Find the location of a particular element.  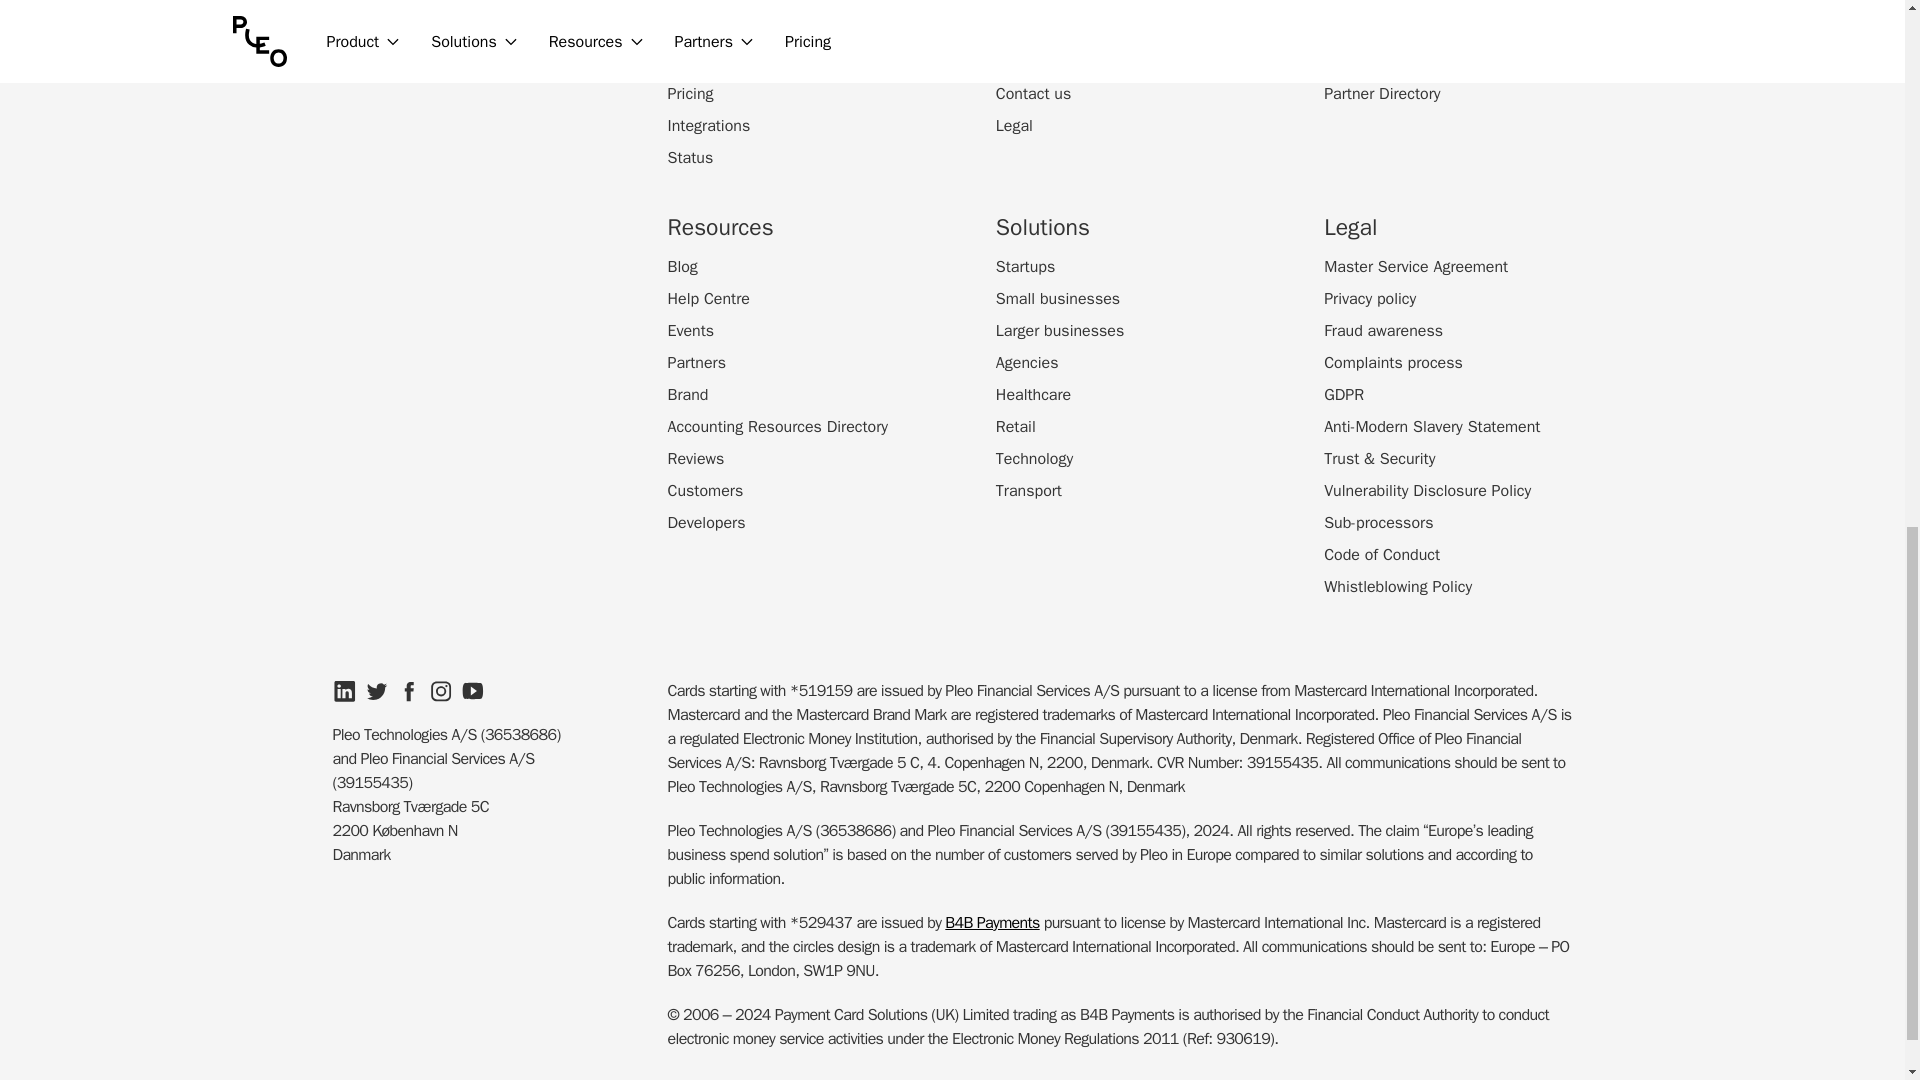

FAQ is located at coordinates (682, 62).